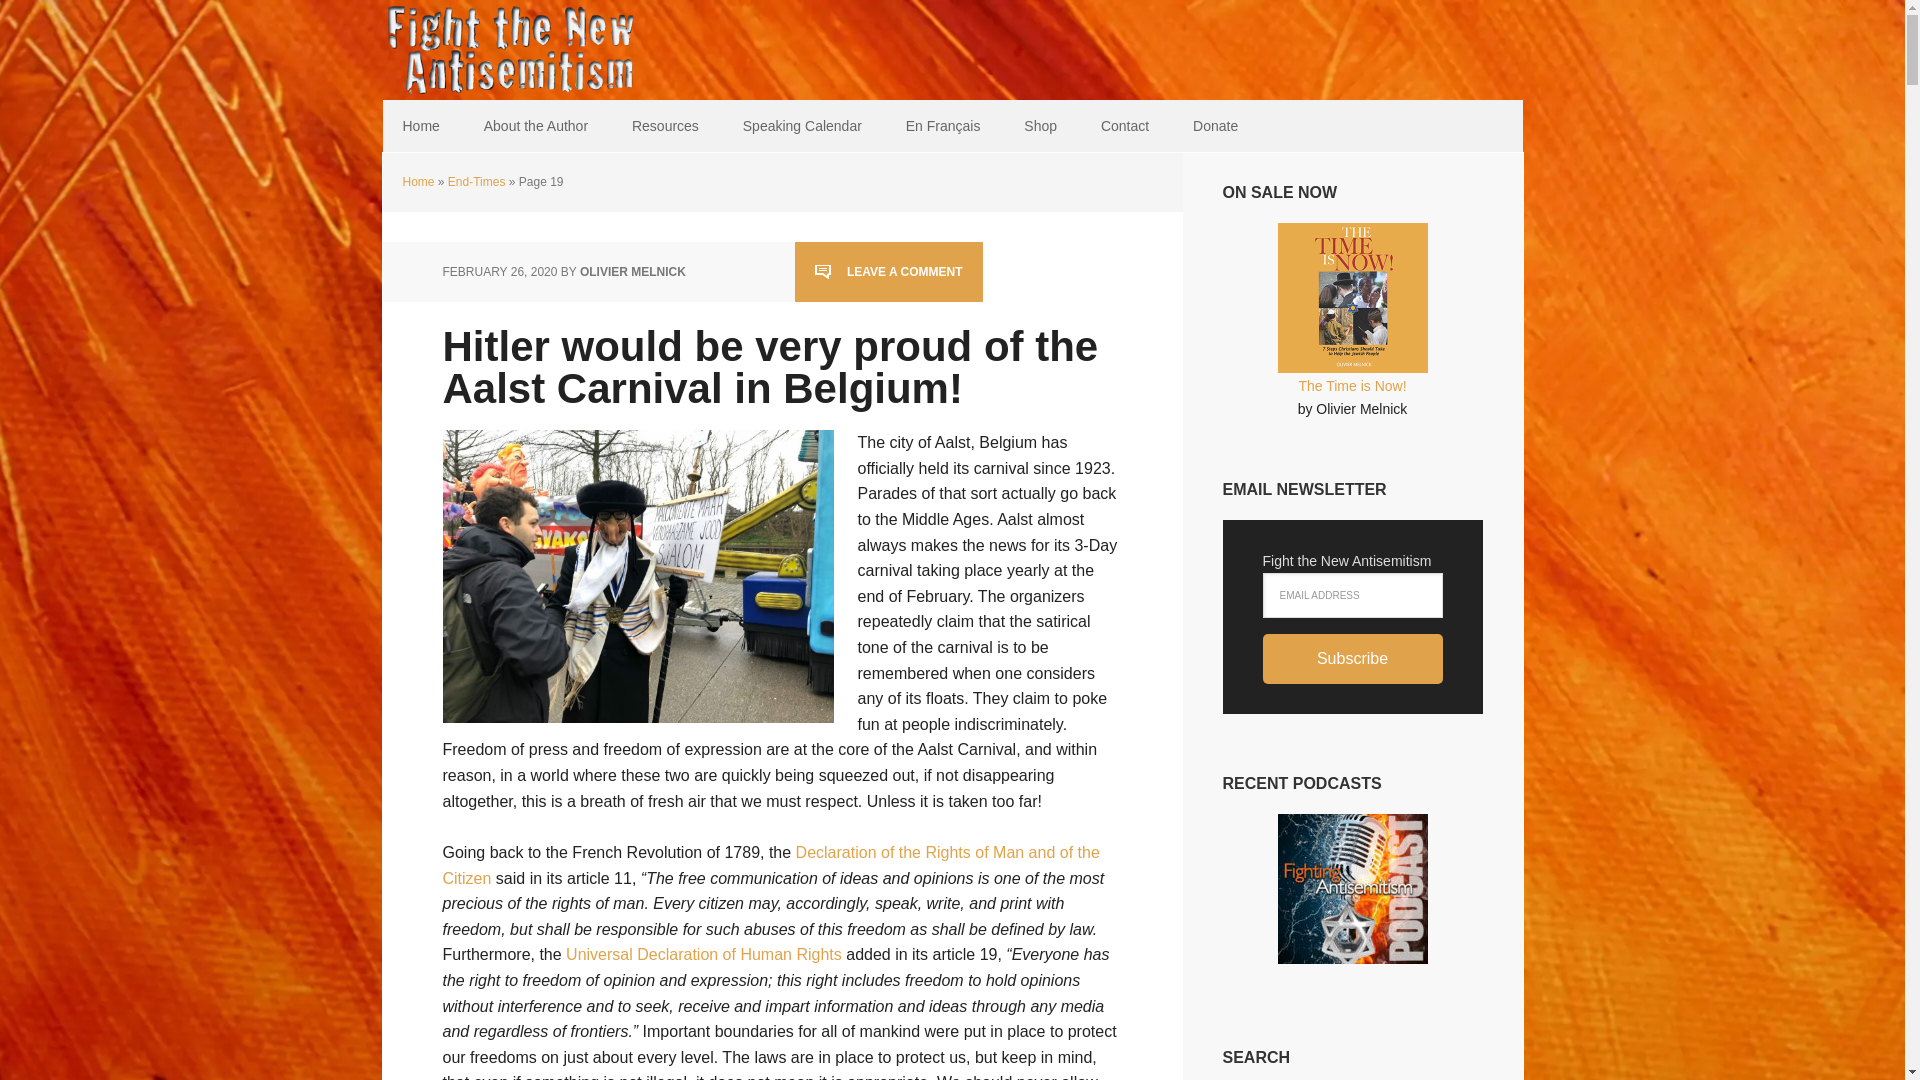  I want to click on OLIVIER MELNICK, so click(632, 271).